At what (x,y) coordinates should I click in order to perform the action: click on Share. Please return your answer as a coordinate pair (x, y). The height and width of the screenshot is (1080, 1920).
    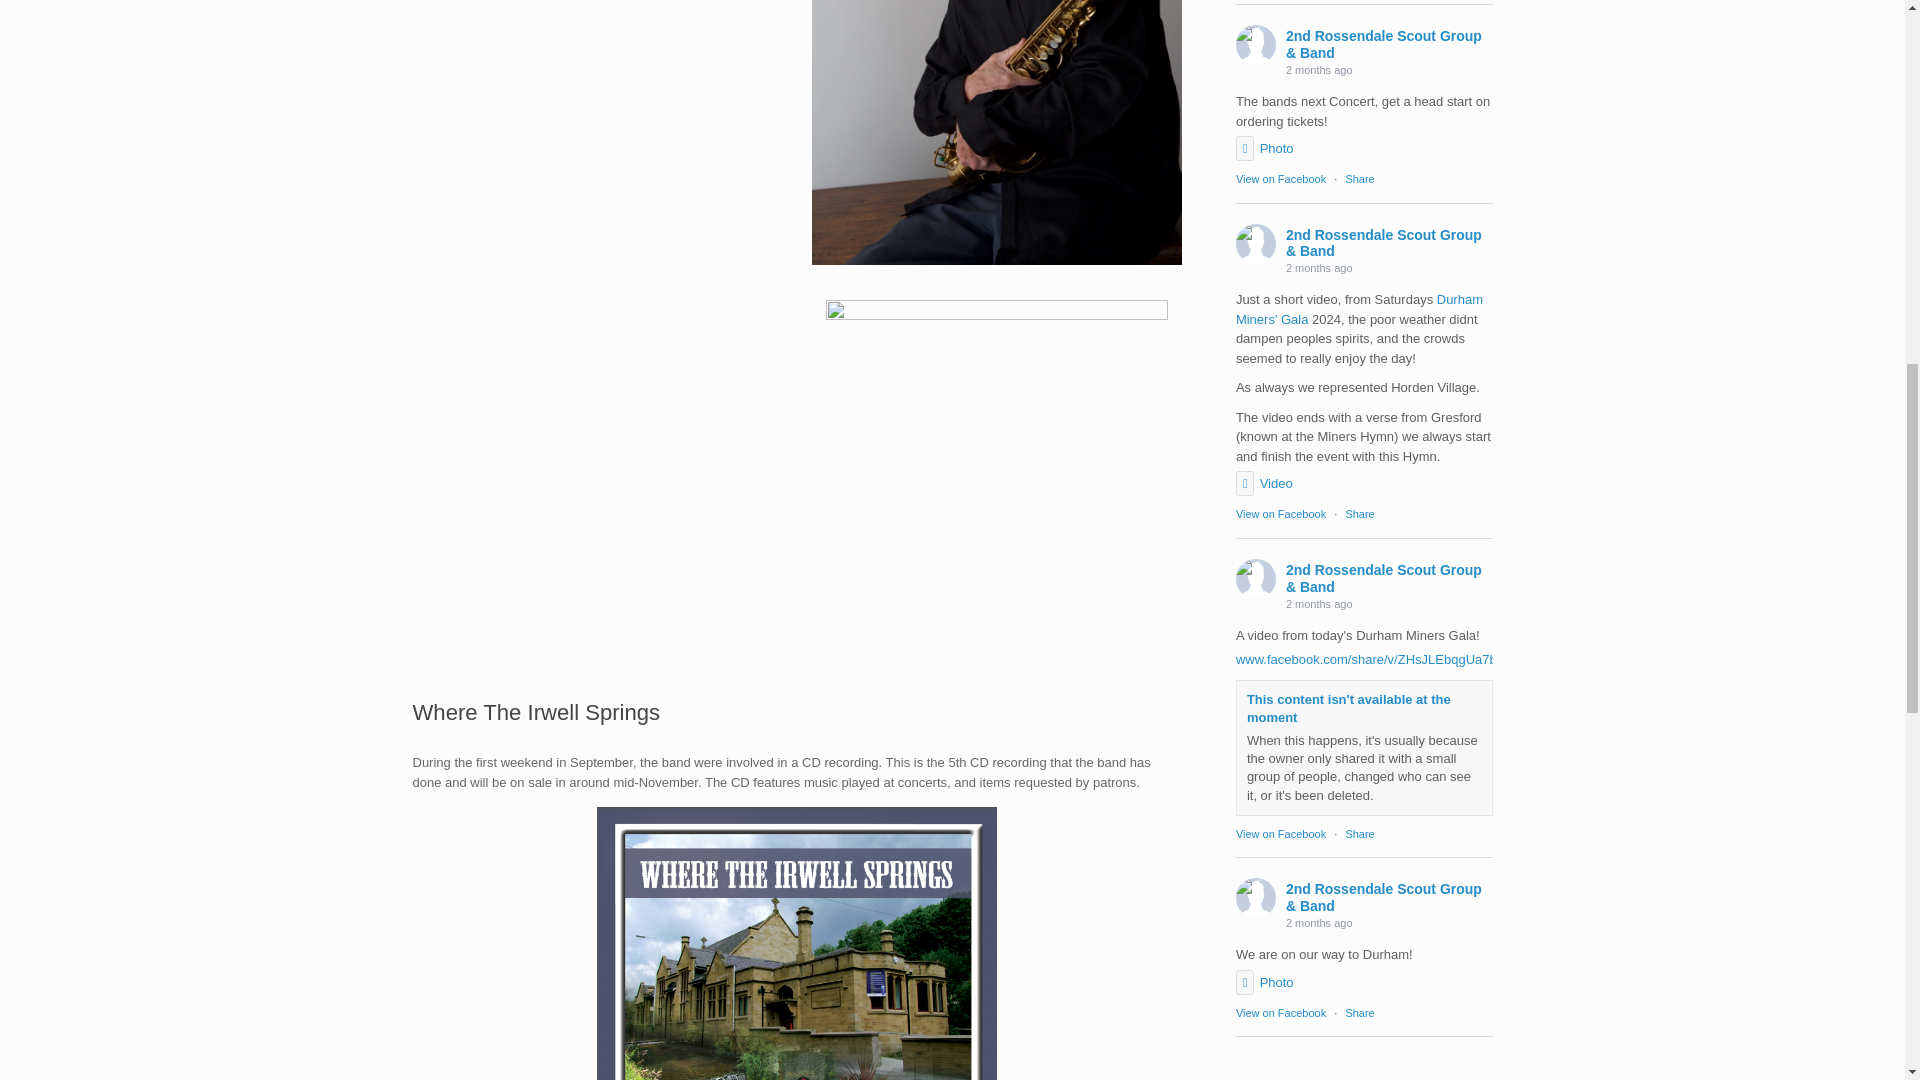
    Looking at the image, I should click on (1360, 178).